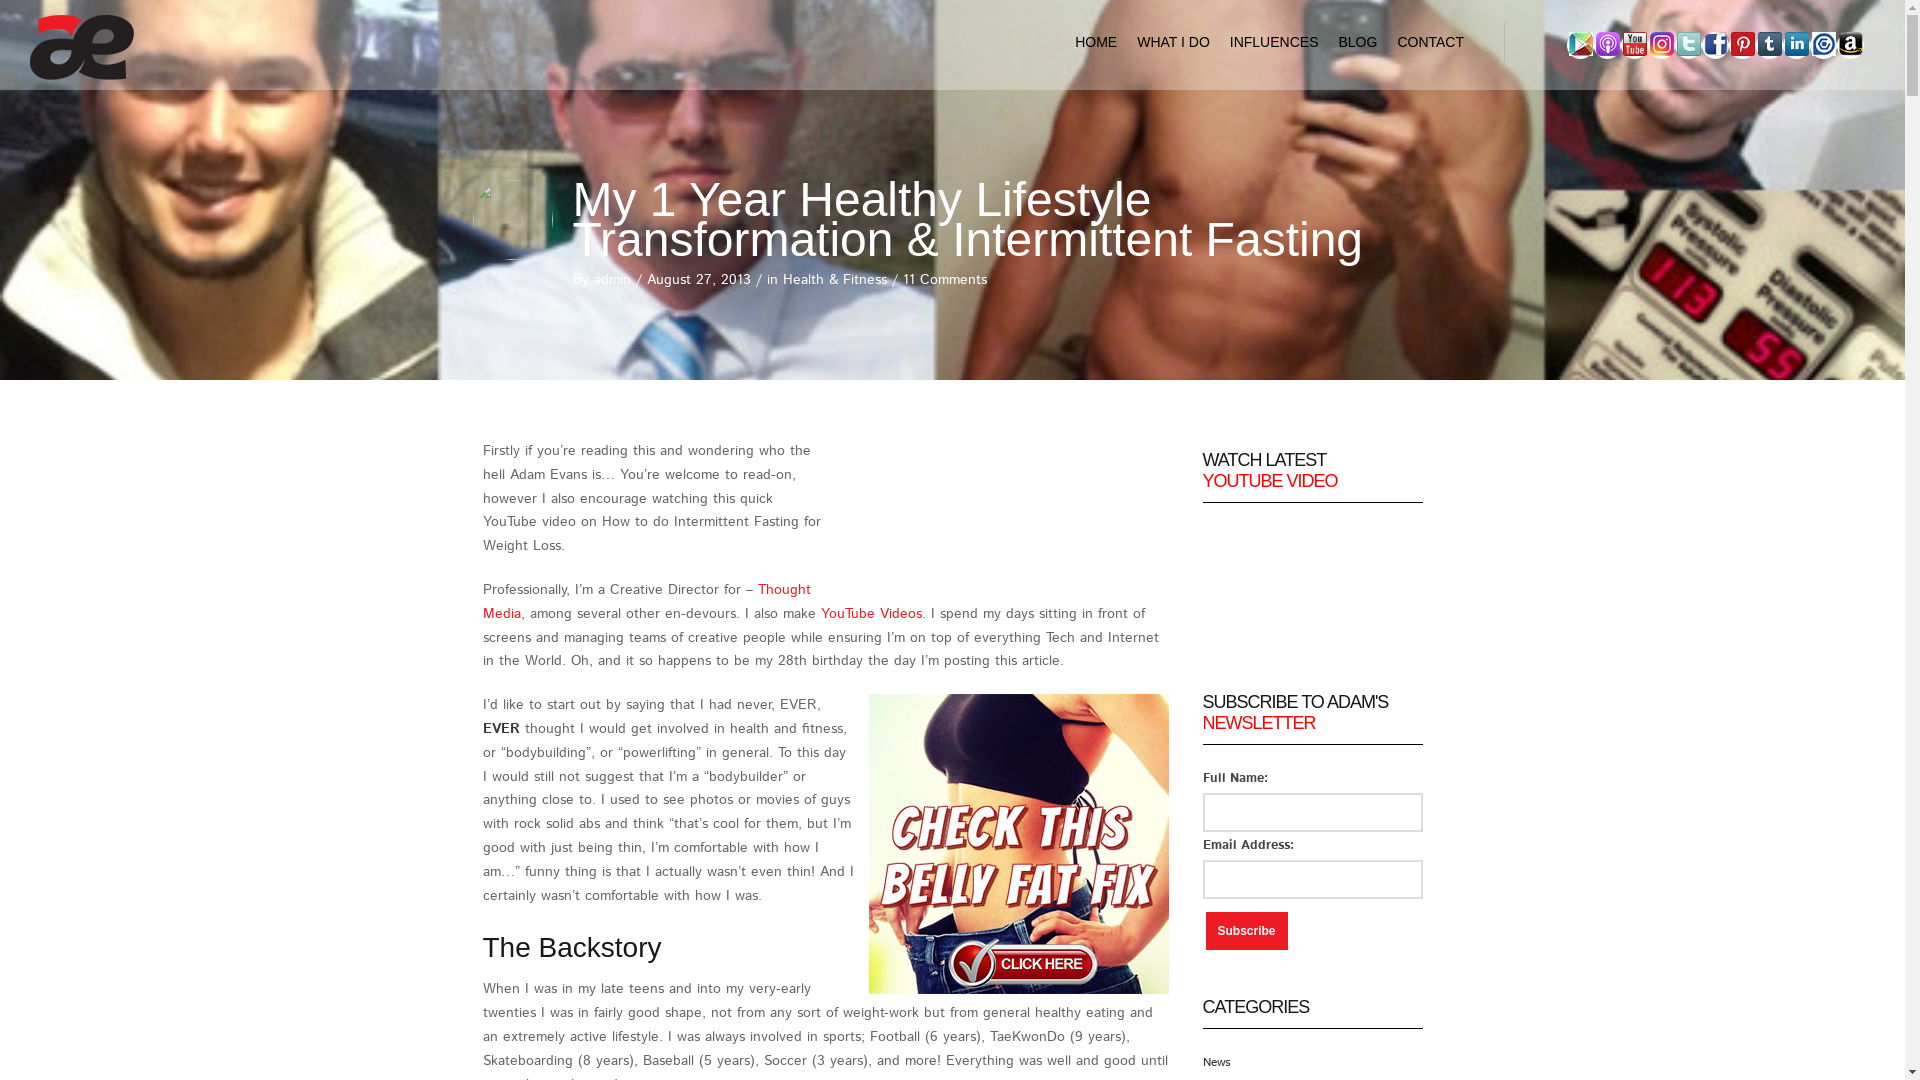 The height and width of the screenshot is (1080, 1920). Describe the element at coordinates (1580, 46) in the screenshot. I see `Download ae App on Google Play` at that location.